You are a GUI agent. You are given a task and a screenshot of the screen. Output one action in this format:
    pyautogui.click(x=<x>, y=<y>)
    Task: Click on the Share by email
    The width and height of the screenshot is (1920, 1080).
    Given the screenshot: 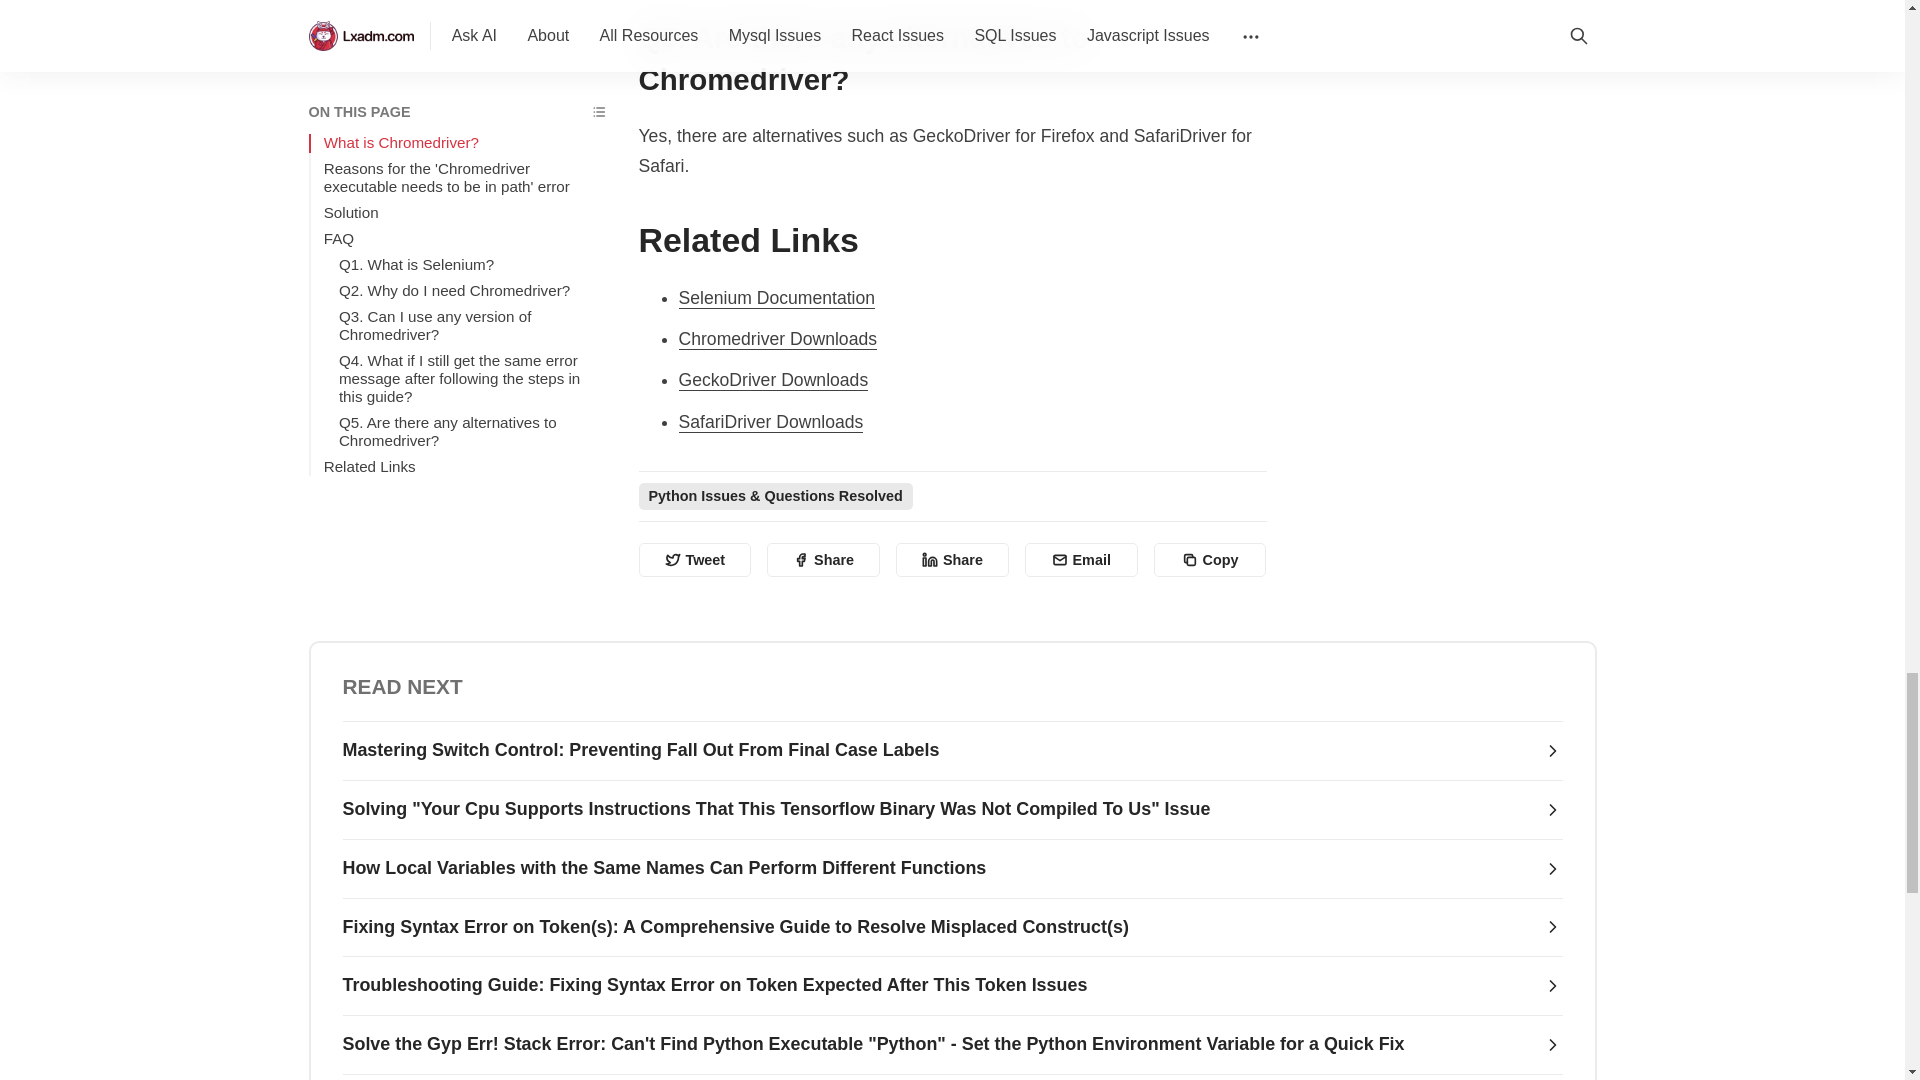 What is the action you would take?
    pyautogui.click(x=1082, y=560)
    